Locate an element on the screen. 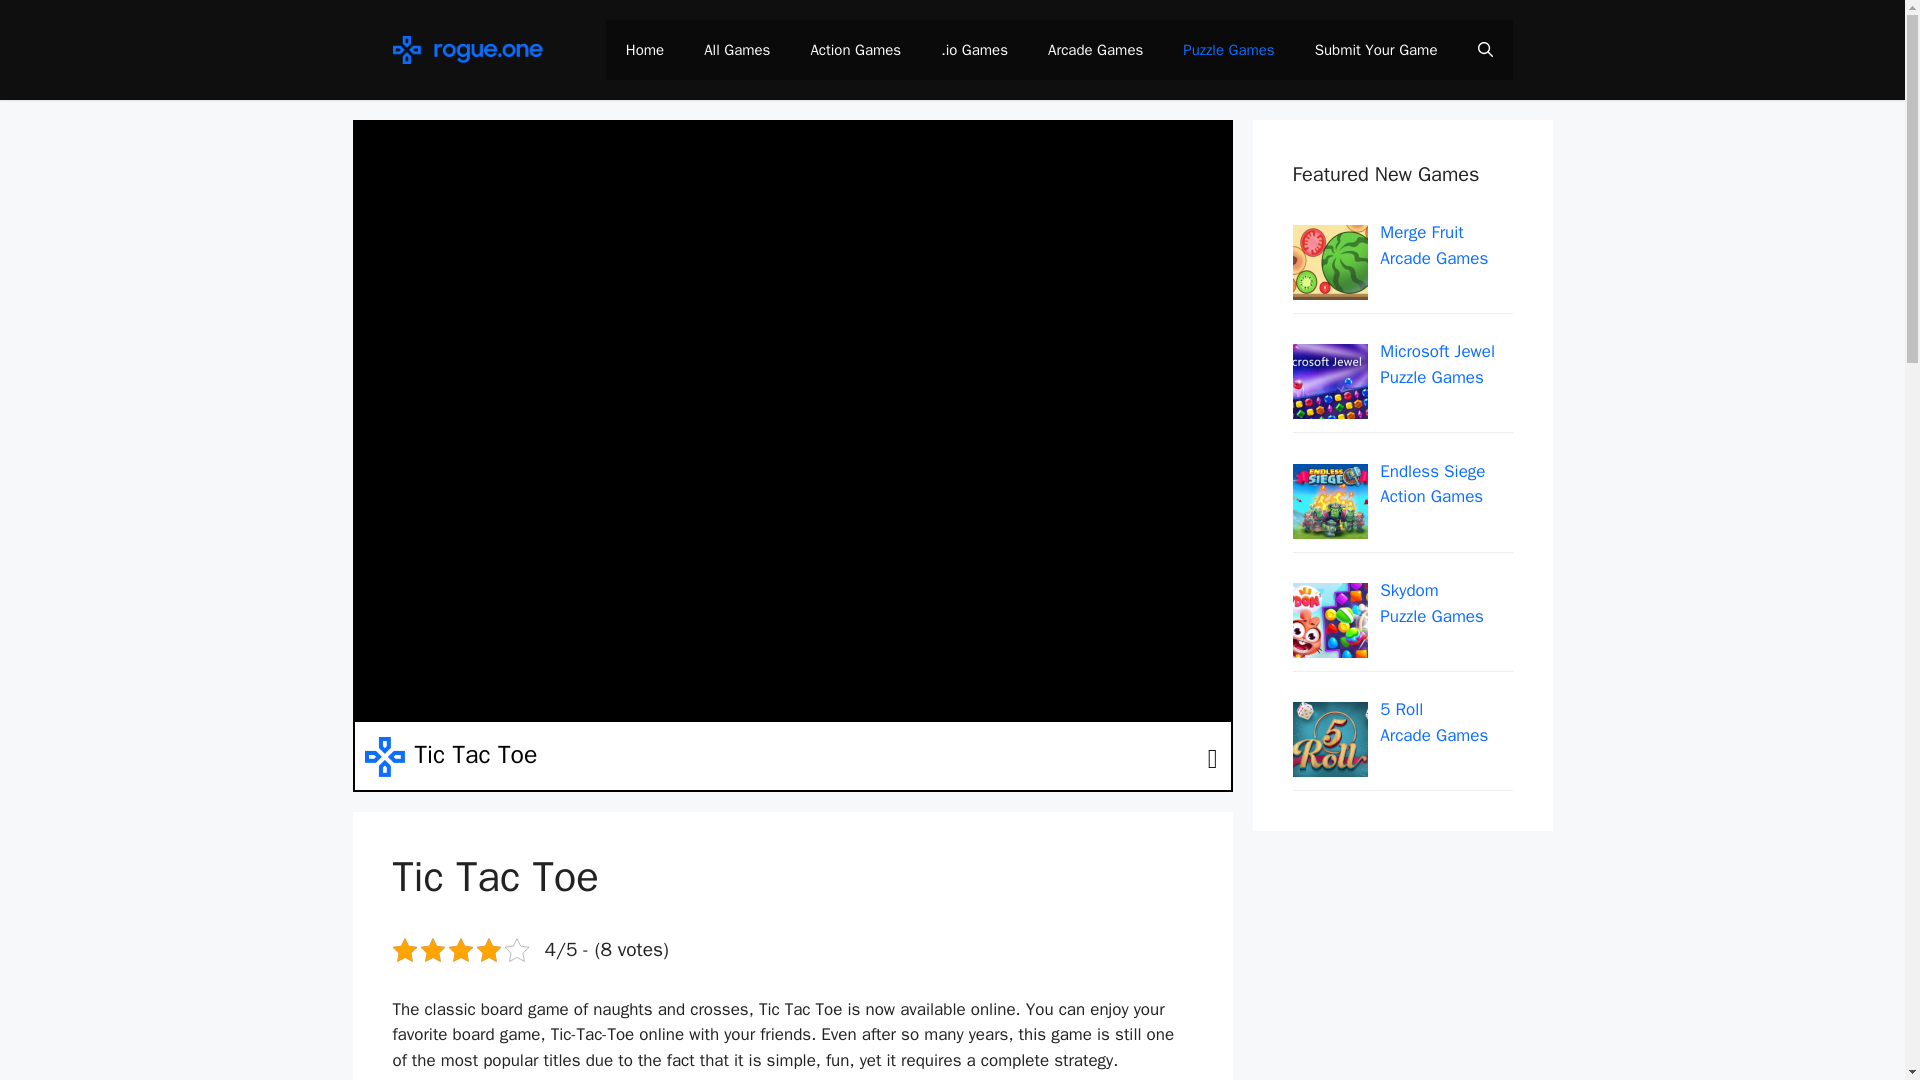 This screenshot has height=1080, width=1920. Arcade Games is located at coordinates (1434, 258).